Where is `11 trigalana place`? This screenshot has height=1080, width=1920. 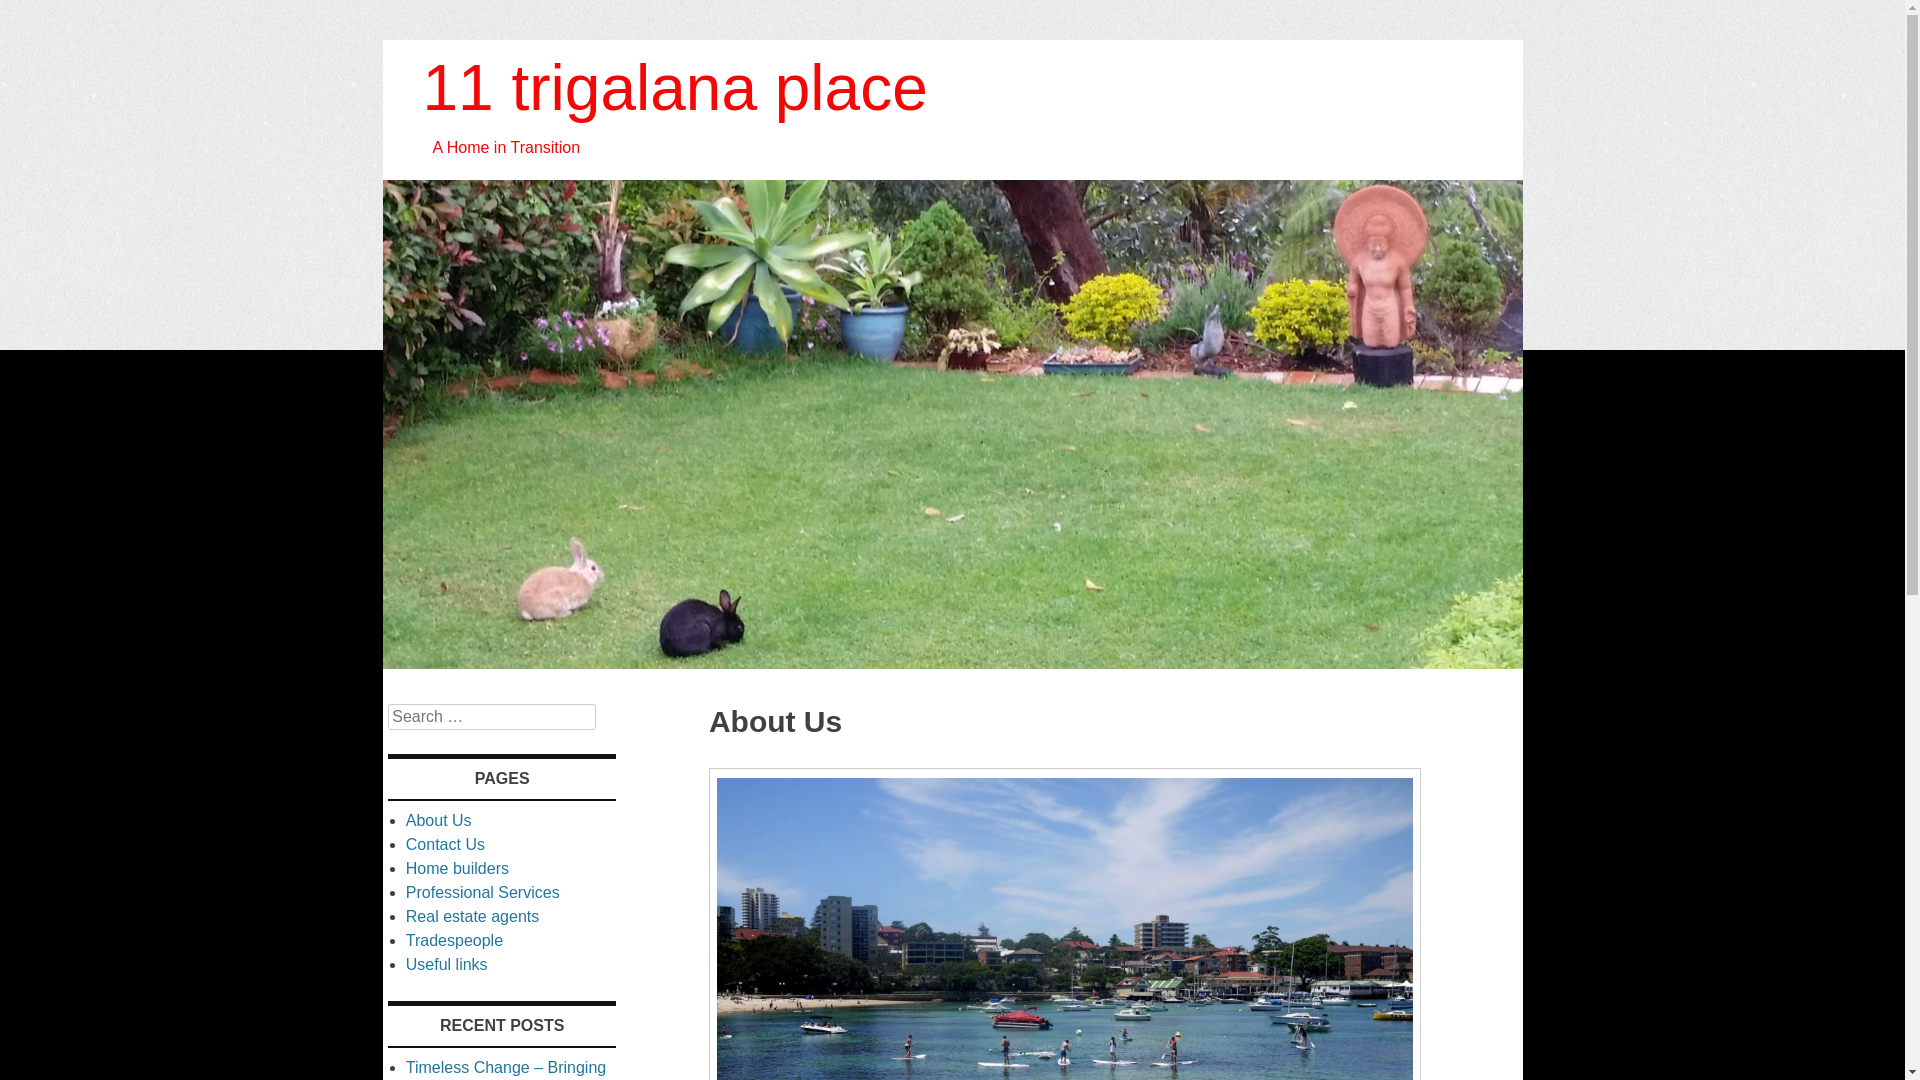 11 trigalana place is located at coordinates (674, 88).